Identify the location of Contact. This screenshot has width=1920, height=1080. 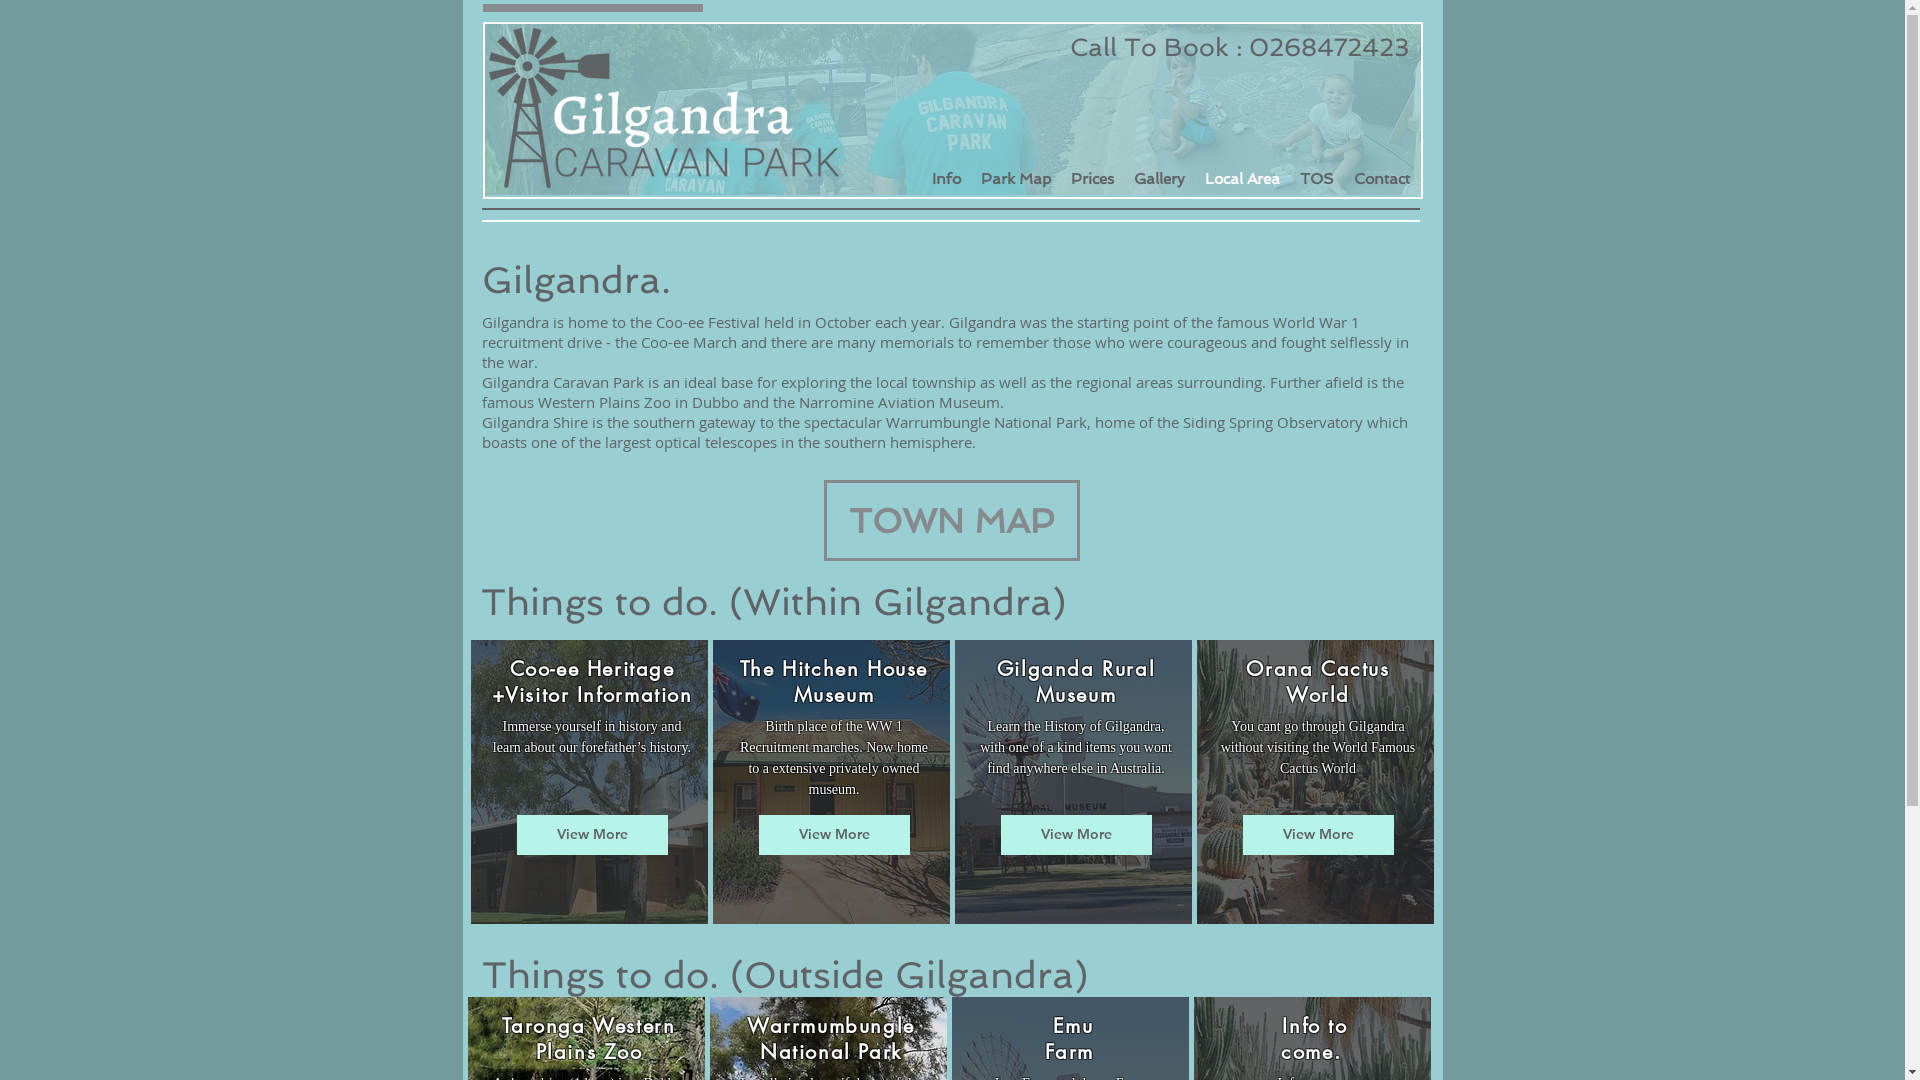
(1382, 179).